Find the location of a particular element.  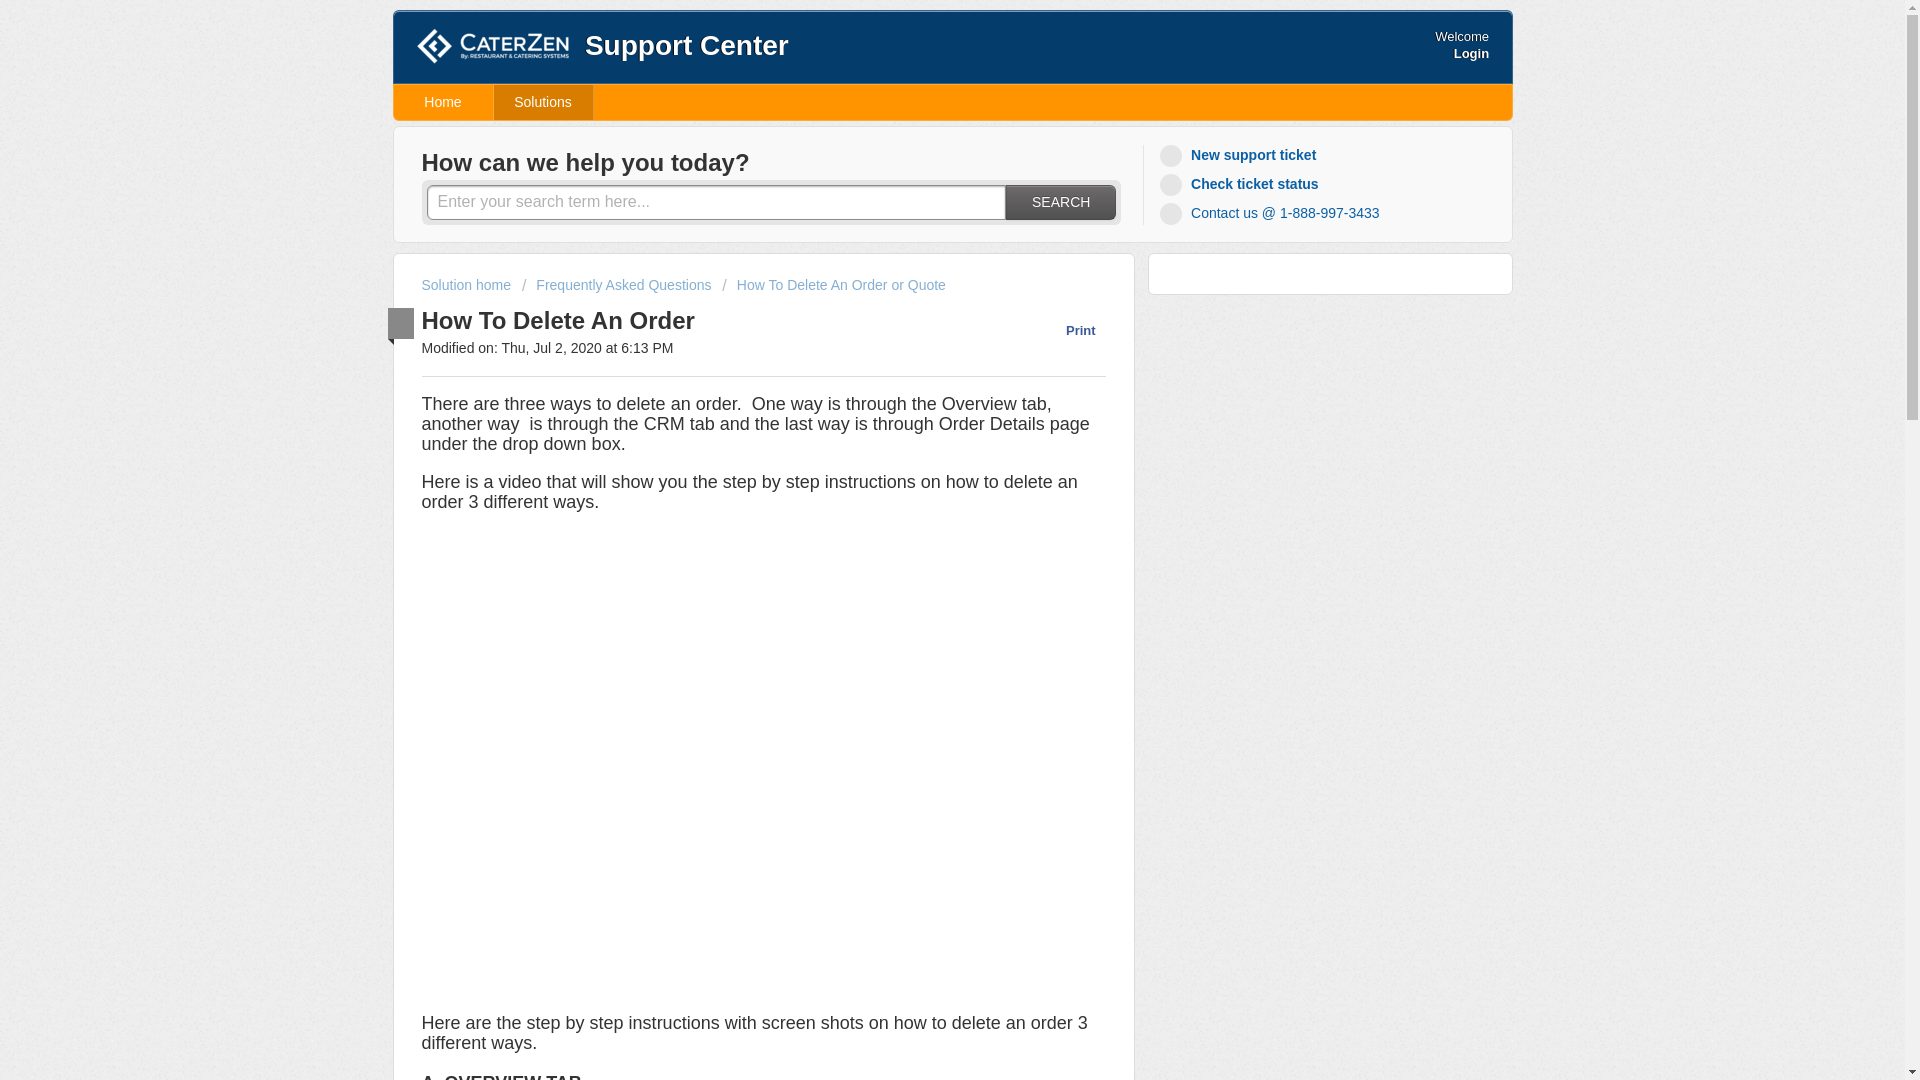

Print this Article is located at coordinates (1070, 330).